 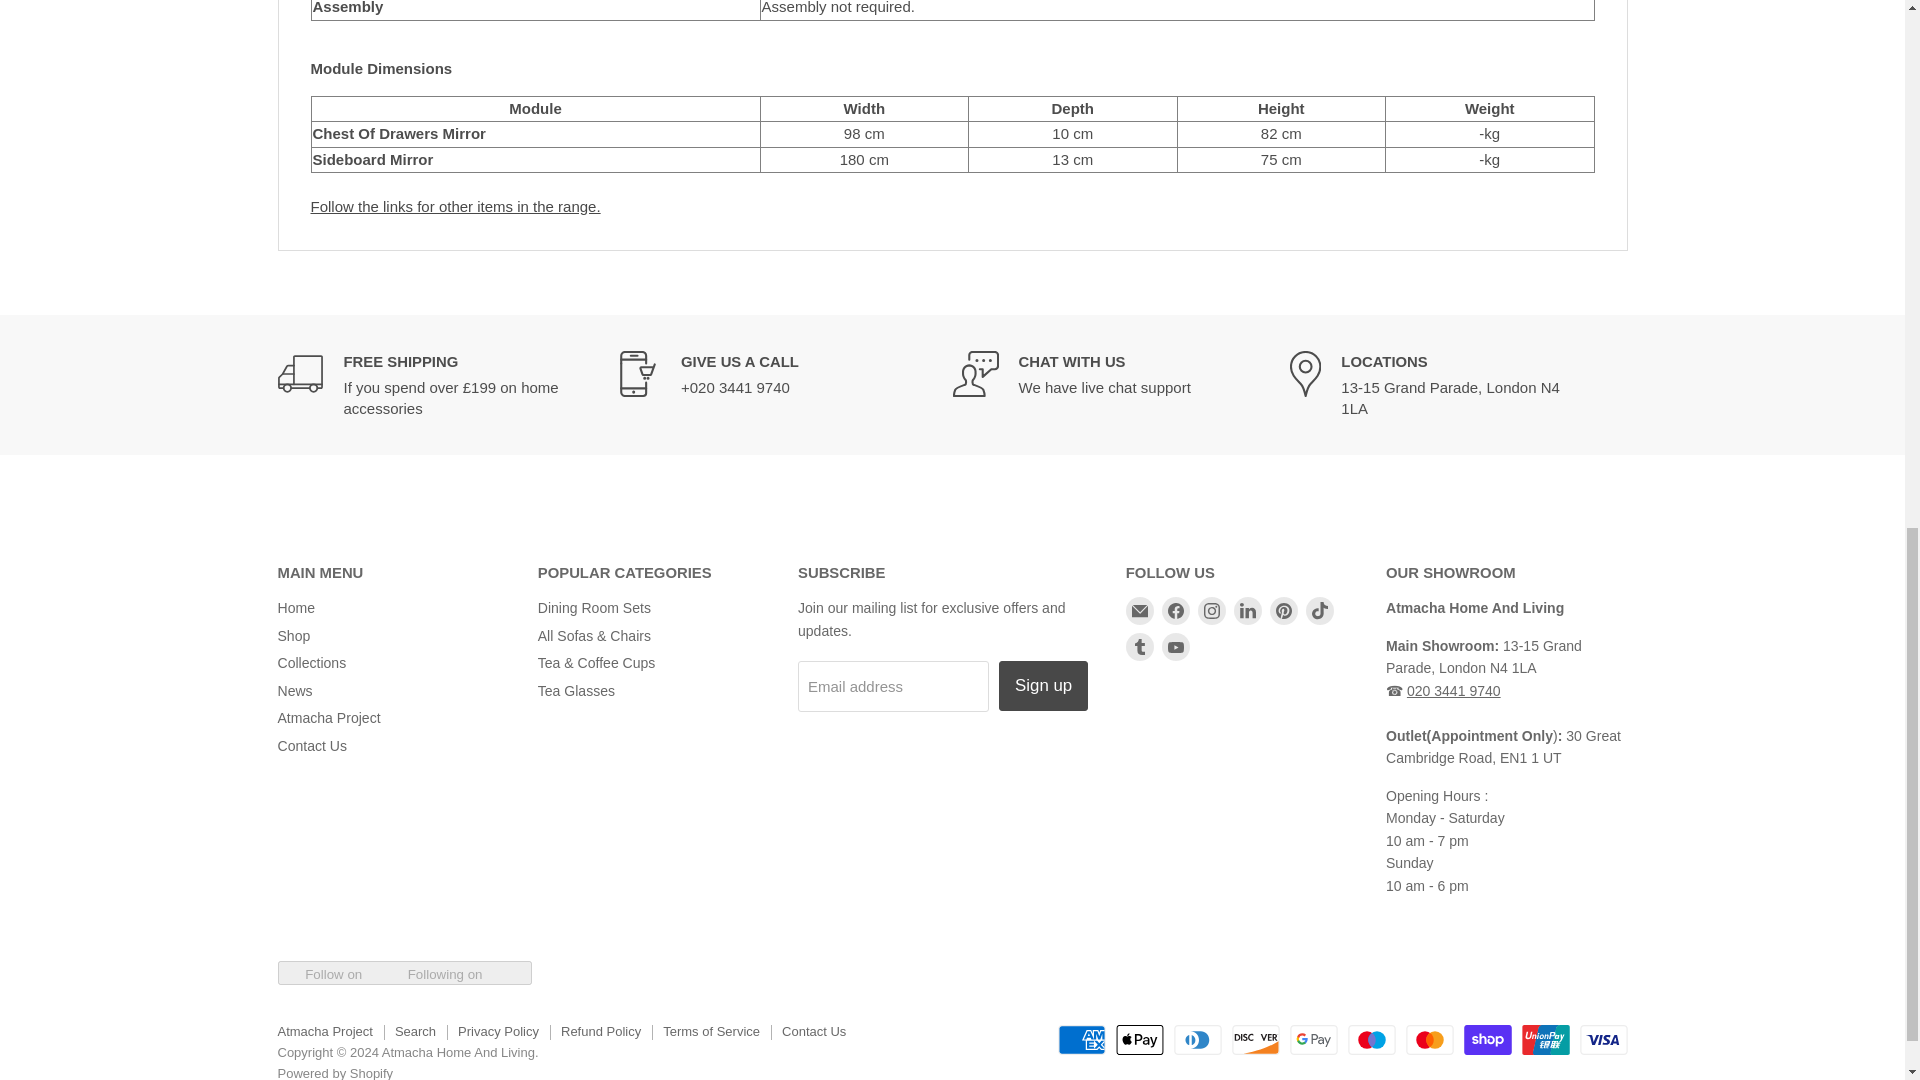 What do you see at coordinates (1176, 646) in the screenshot?
I see `YouTube` at bounding box center [1176, 646].